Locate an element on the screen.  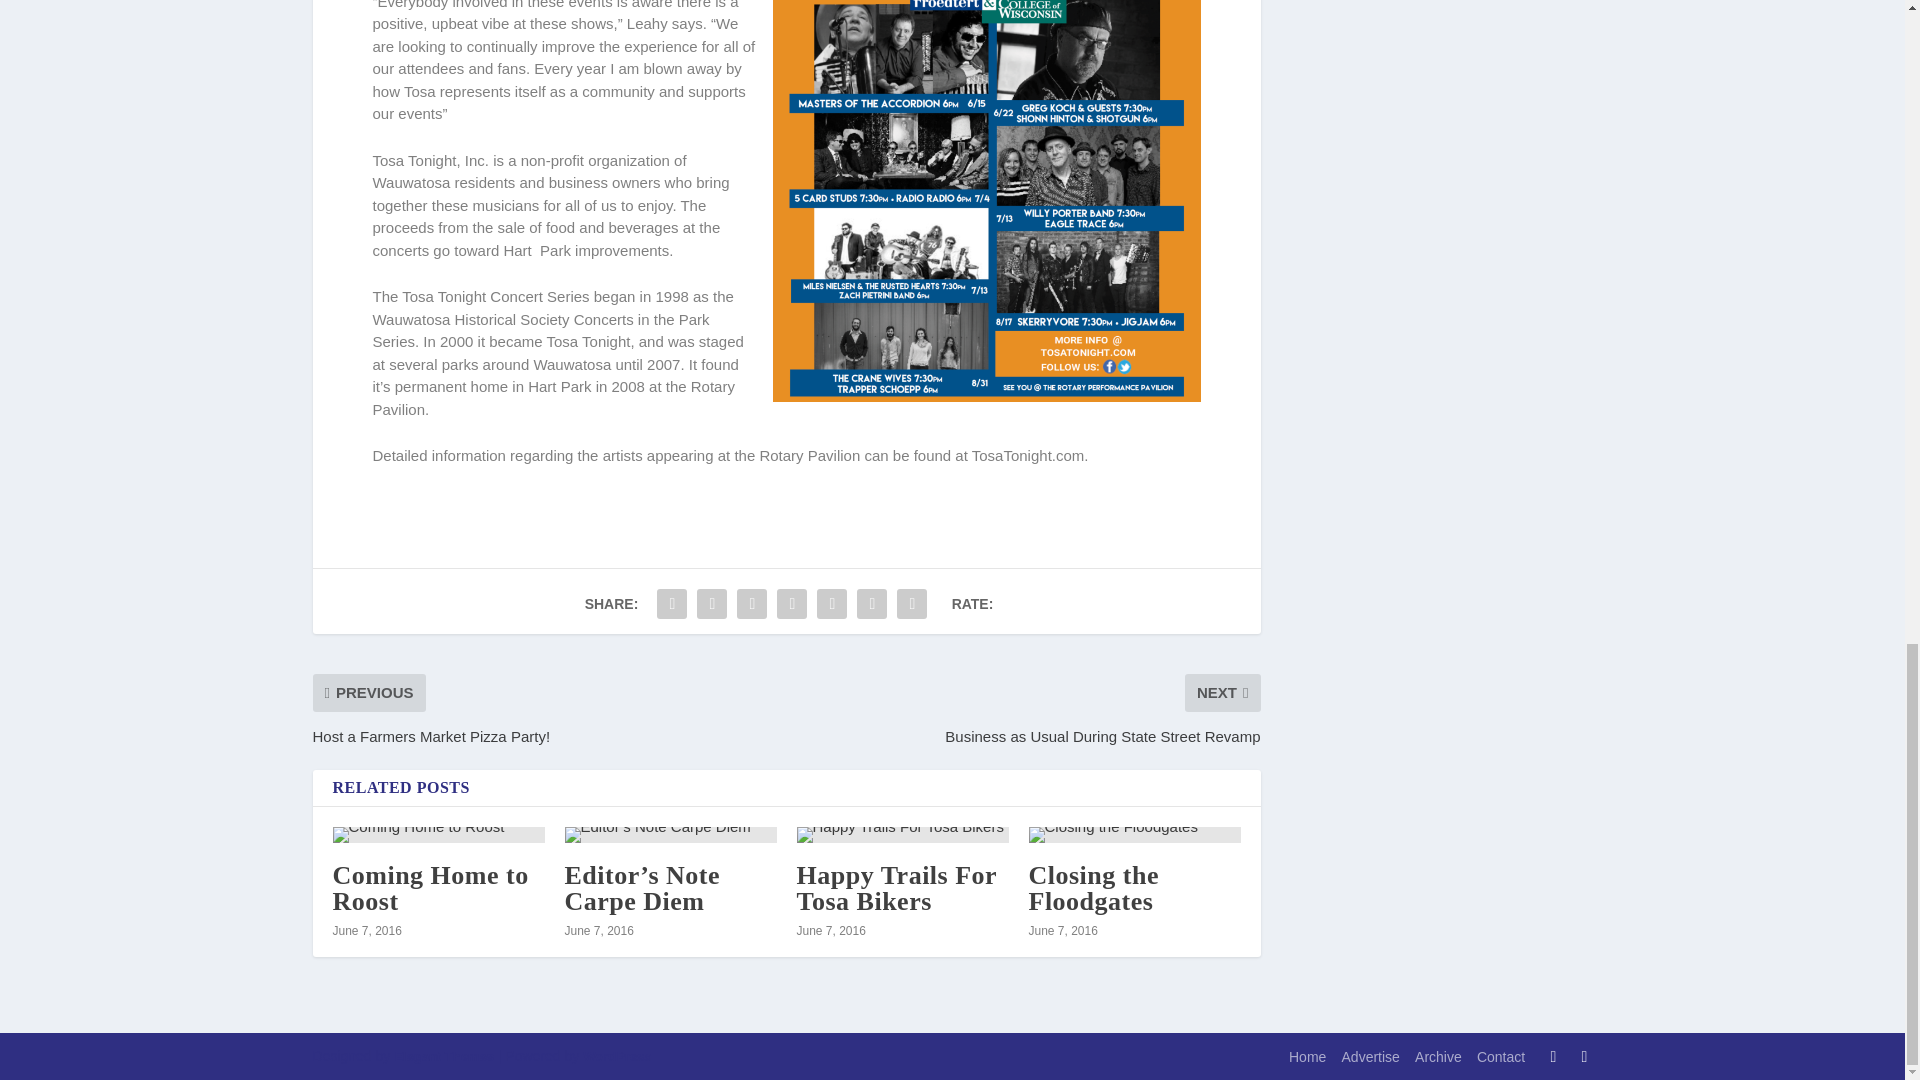
Closing the Floodgates is located at coordinates (1092, 888).